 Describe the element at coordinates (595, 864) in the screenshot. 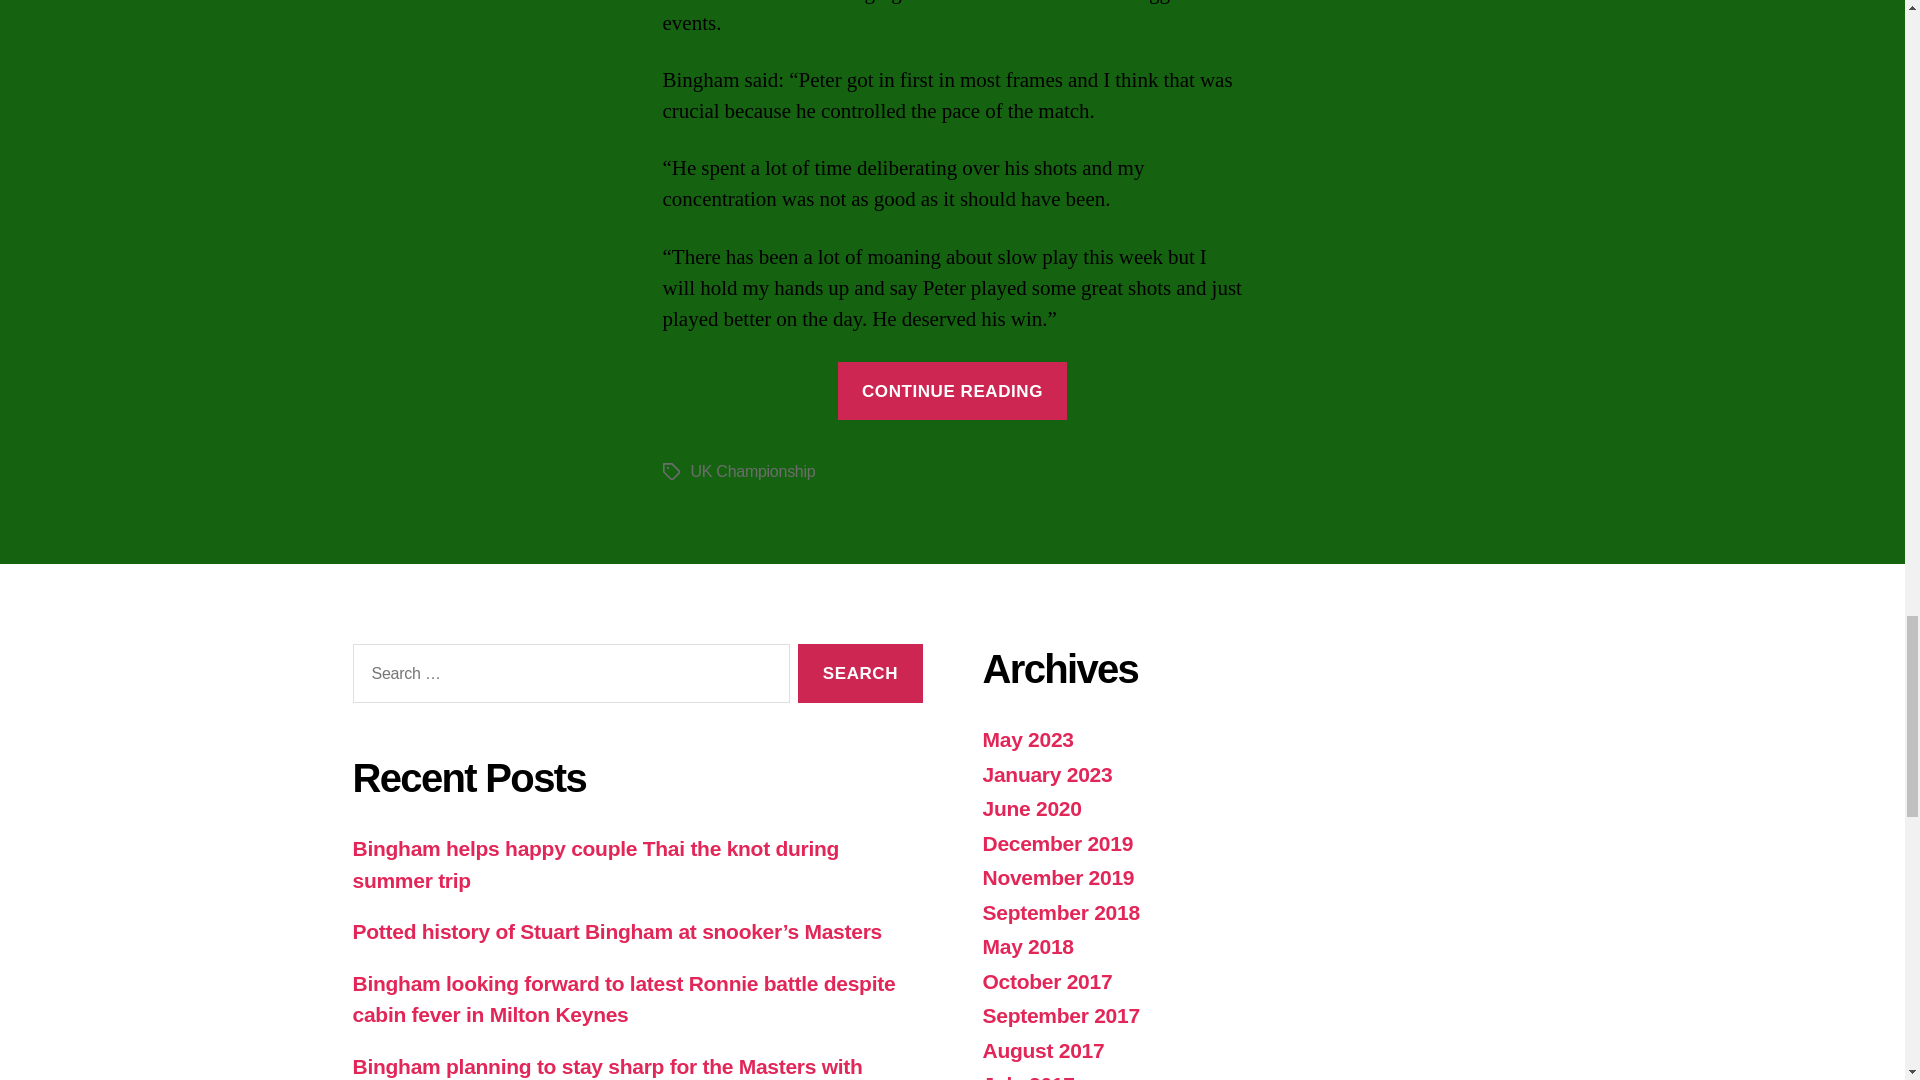

I see `Bingham helps happy couple Thai the knot during summer trip` at that location.